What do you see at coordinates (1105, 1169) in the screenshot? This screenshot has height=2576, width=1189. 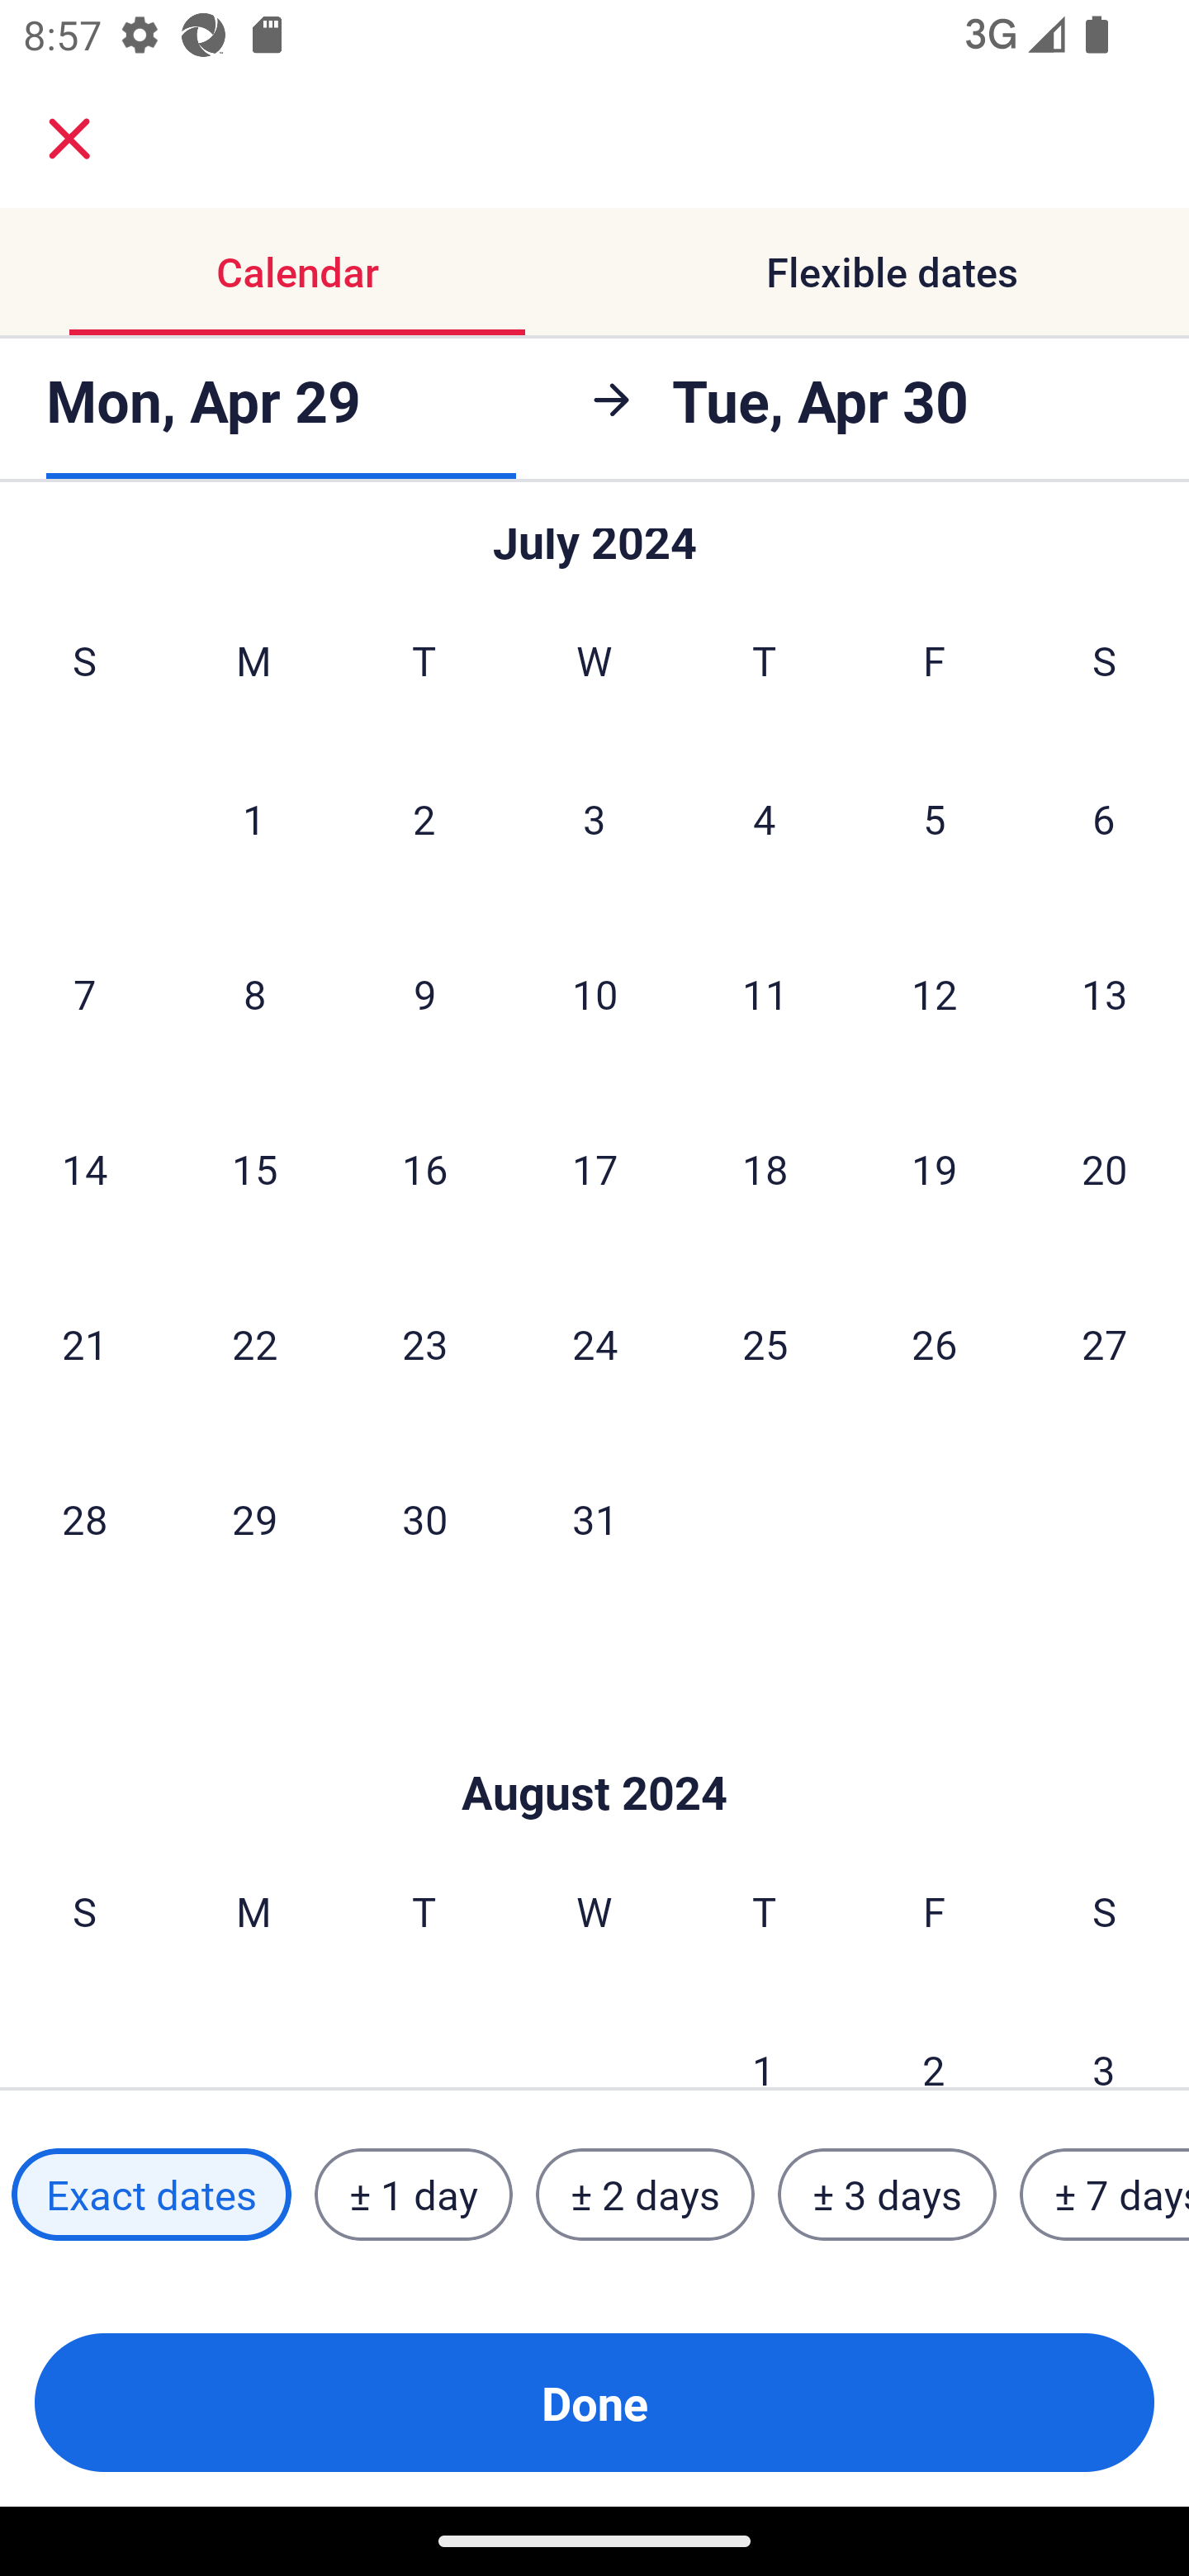 I see `20 Saturday, July 20, 2024` at bounding box center [1105, 1169].